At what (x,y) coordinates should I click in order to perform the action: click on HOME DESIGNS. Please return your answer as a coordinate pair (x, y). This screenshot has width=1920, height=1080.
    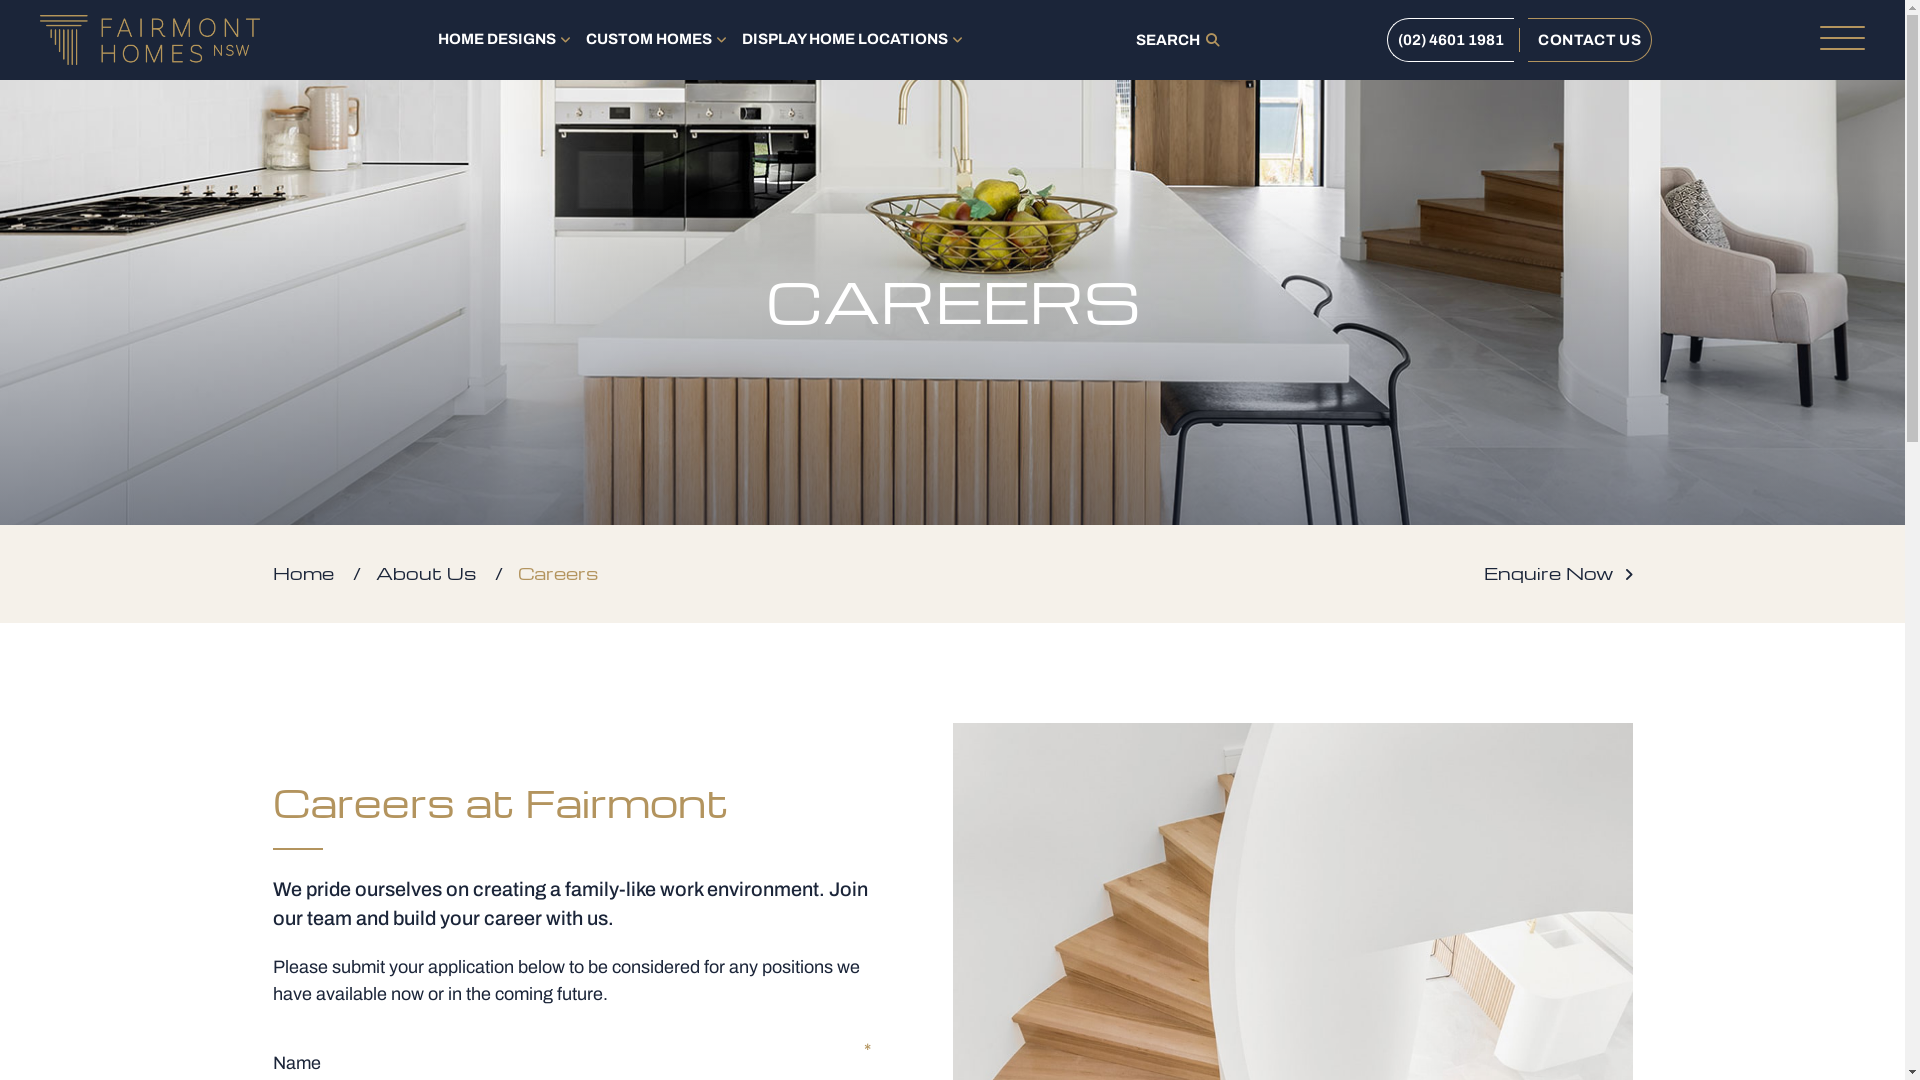
    Looking at the image, I should click on (502, 40).